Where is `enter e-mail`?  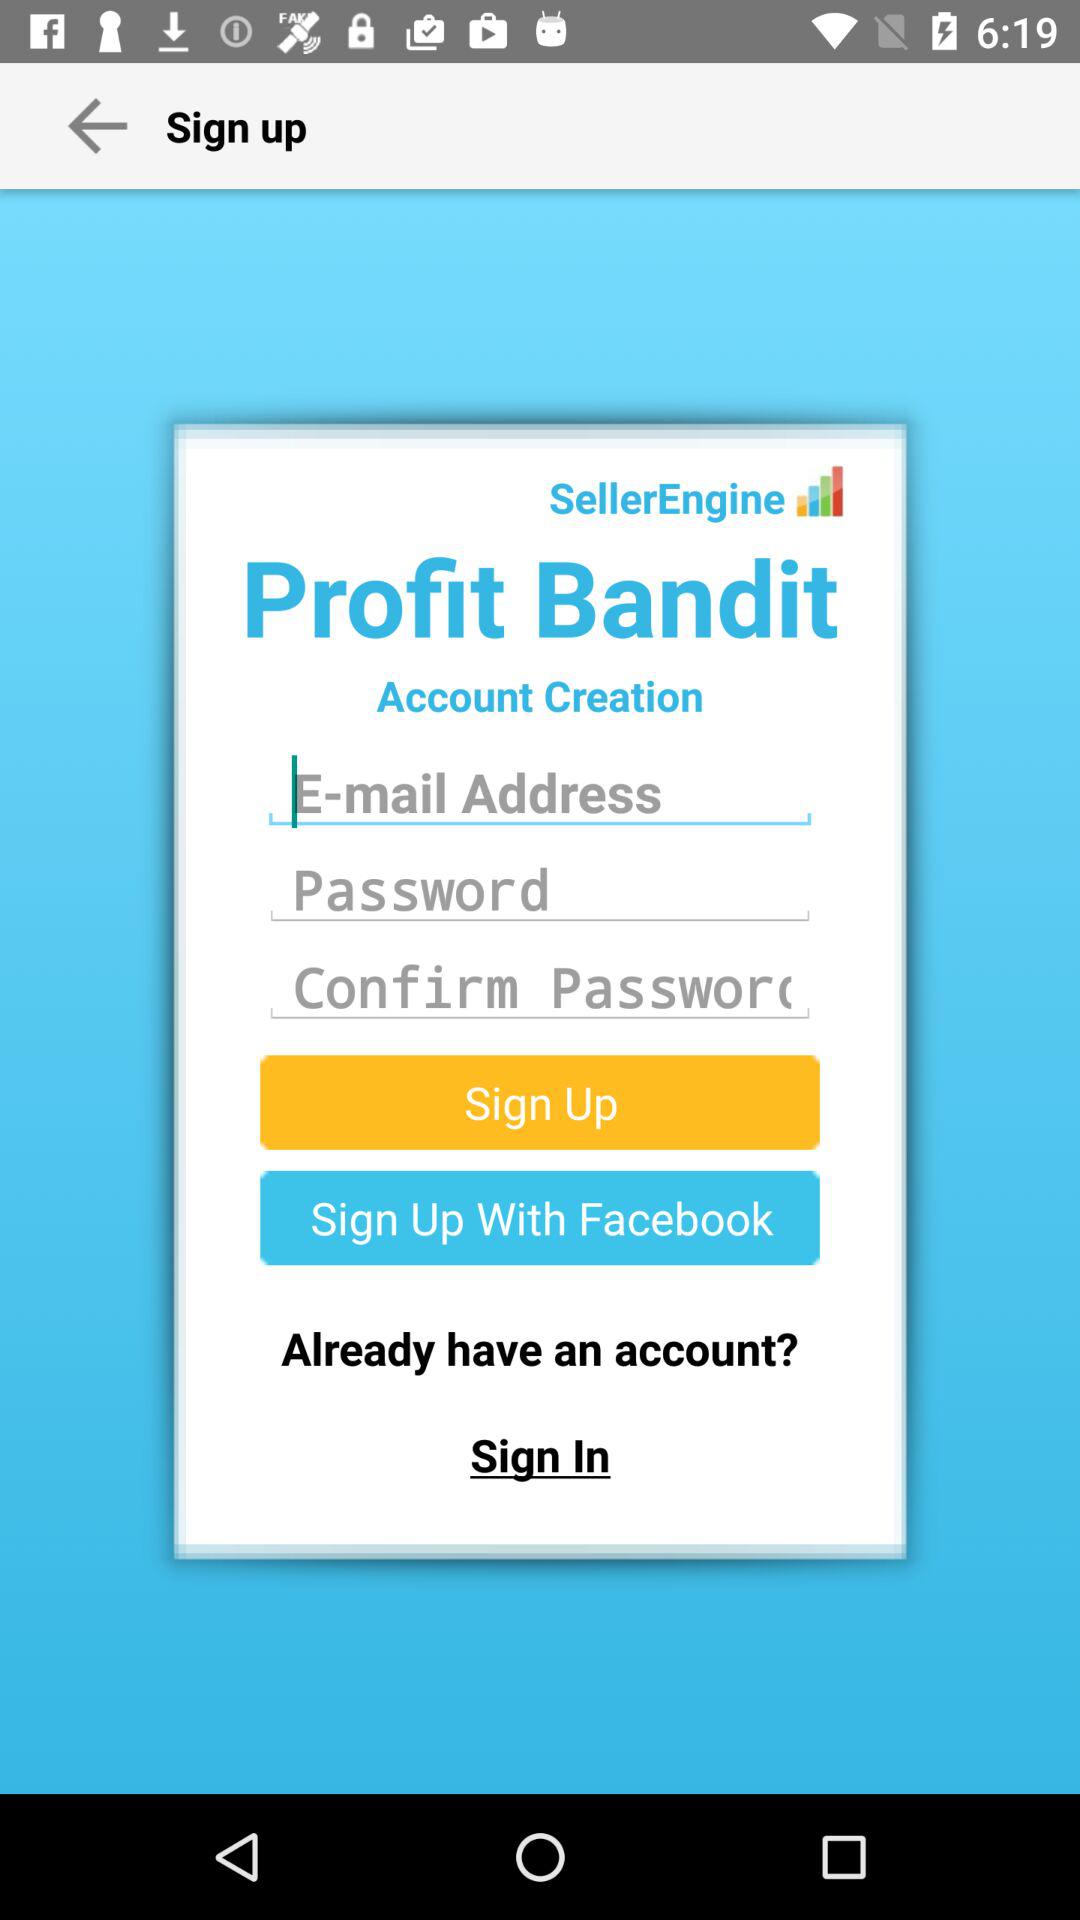 enter e-mail is located at coordinates (540, 792).